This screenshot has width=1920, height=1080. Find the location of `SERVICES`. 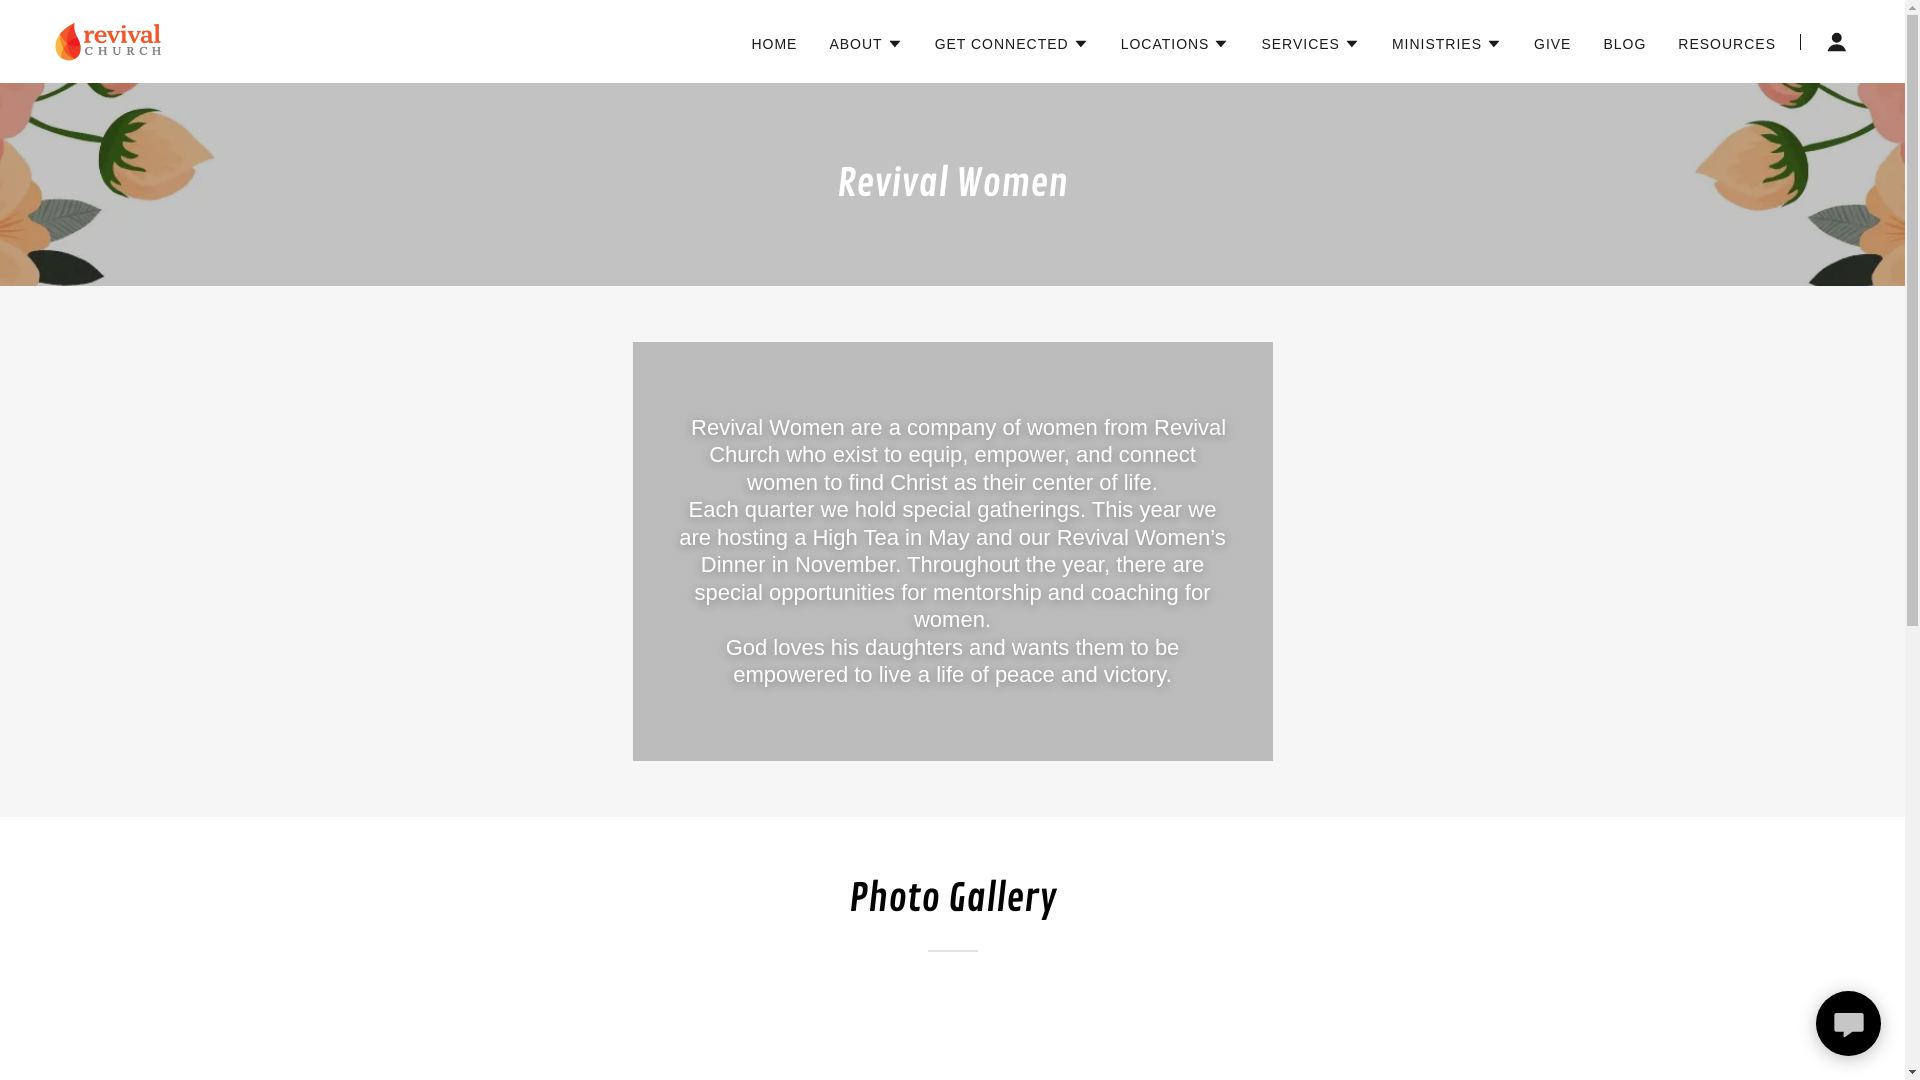

SERVICES is located at coordinates (1310, 44).